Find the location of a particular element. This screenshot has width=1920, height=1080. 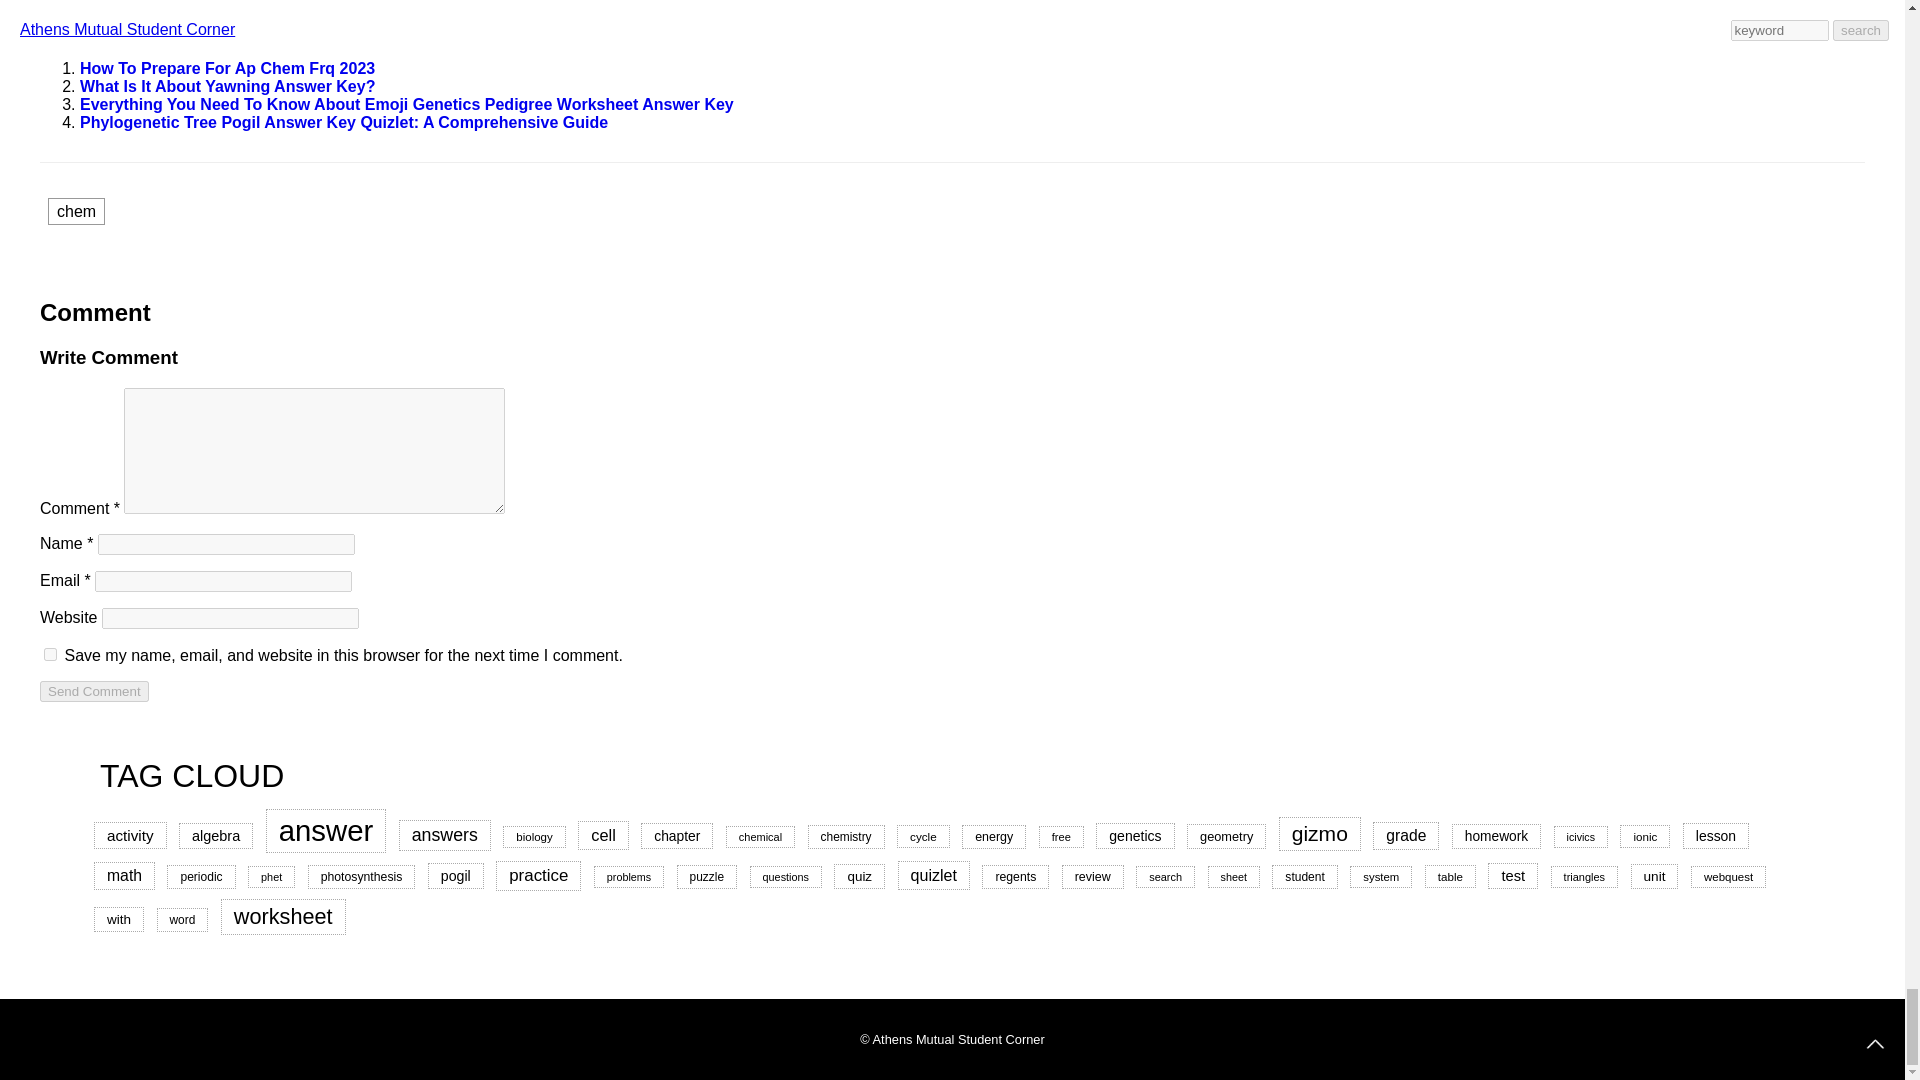

free is located at coordinates (1061, 836).